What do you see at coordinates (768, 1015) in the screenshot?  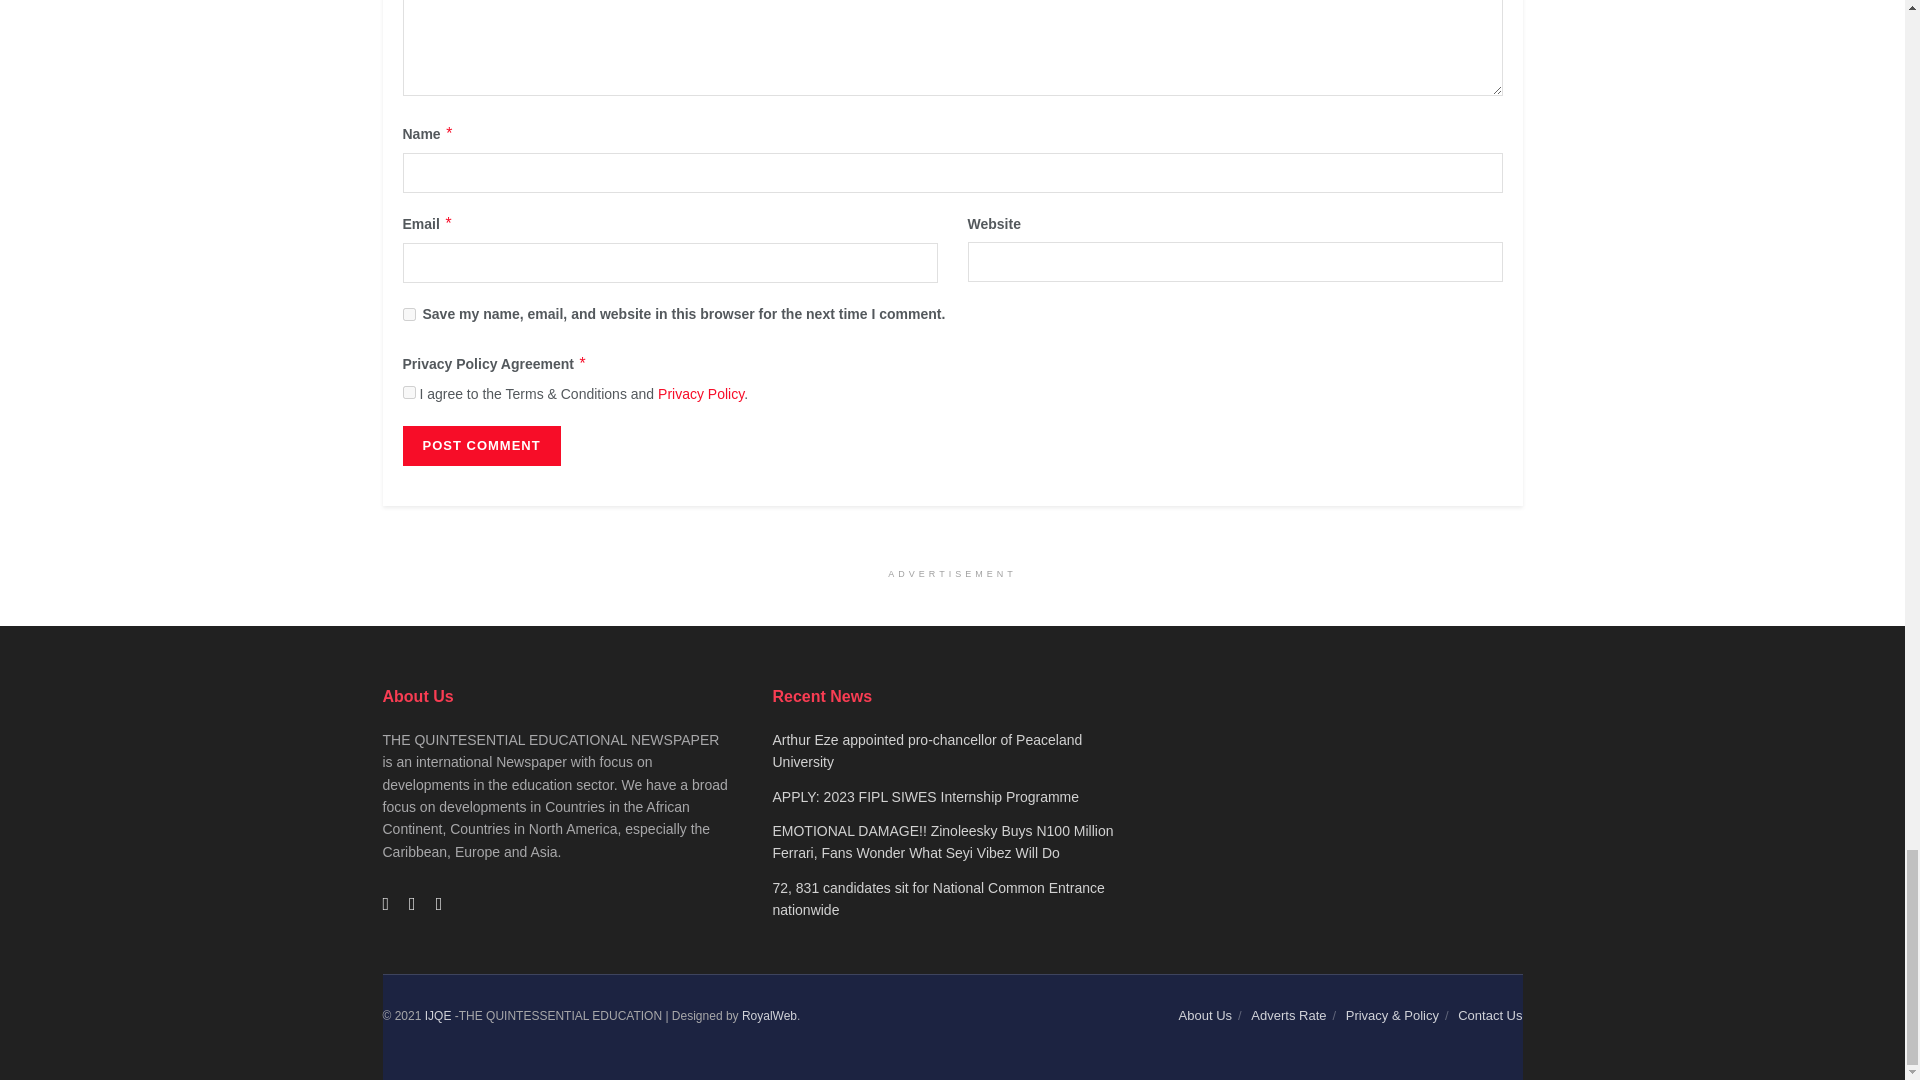 I see `RoyalWeb` at bounding box center [768, 1015].